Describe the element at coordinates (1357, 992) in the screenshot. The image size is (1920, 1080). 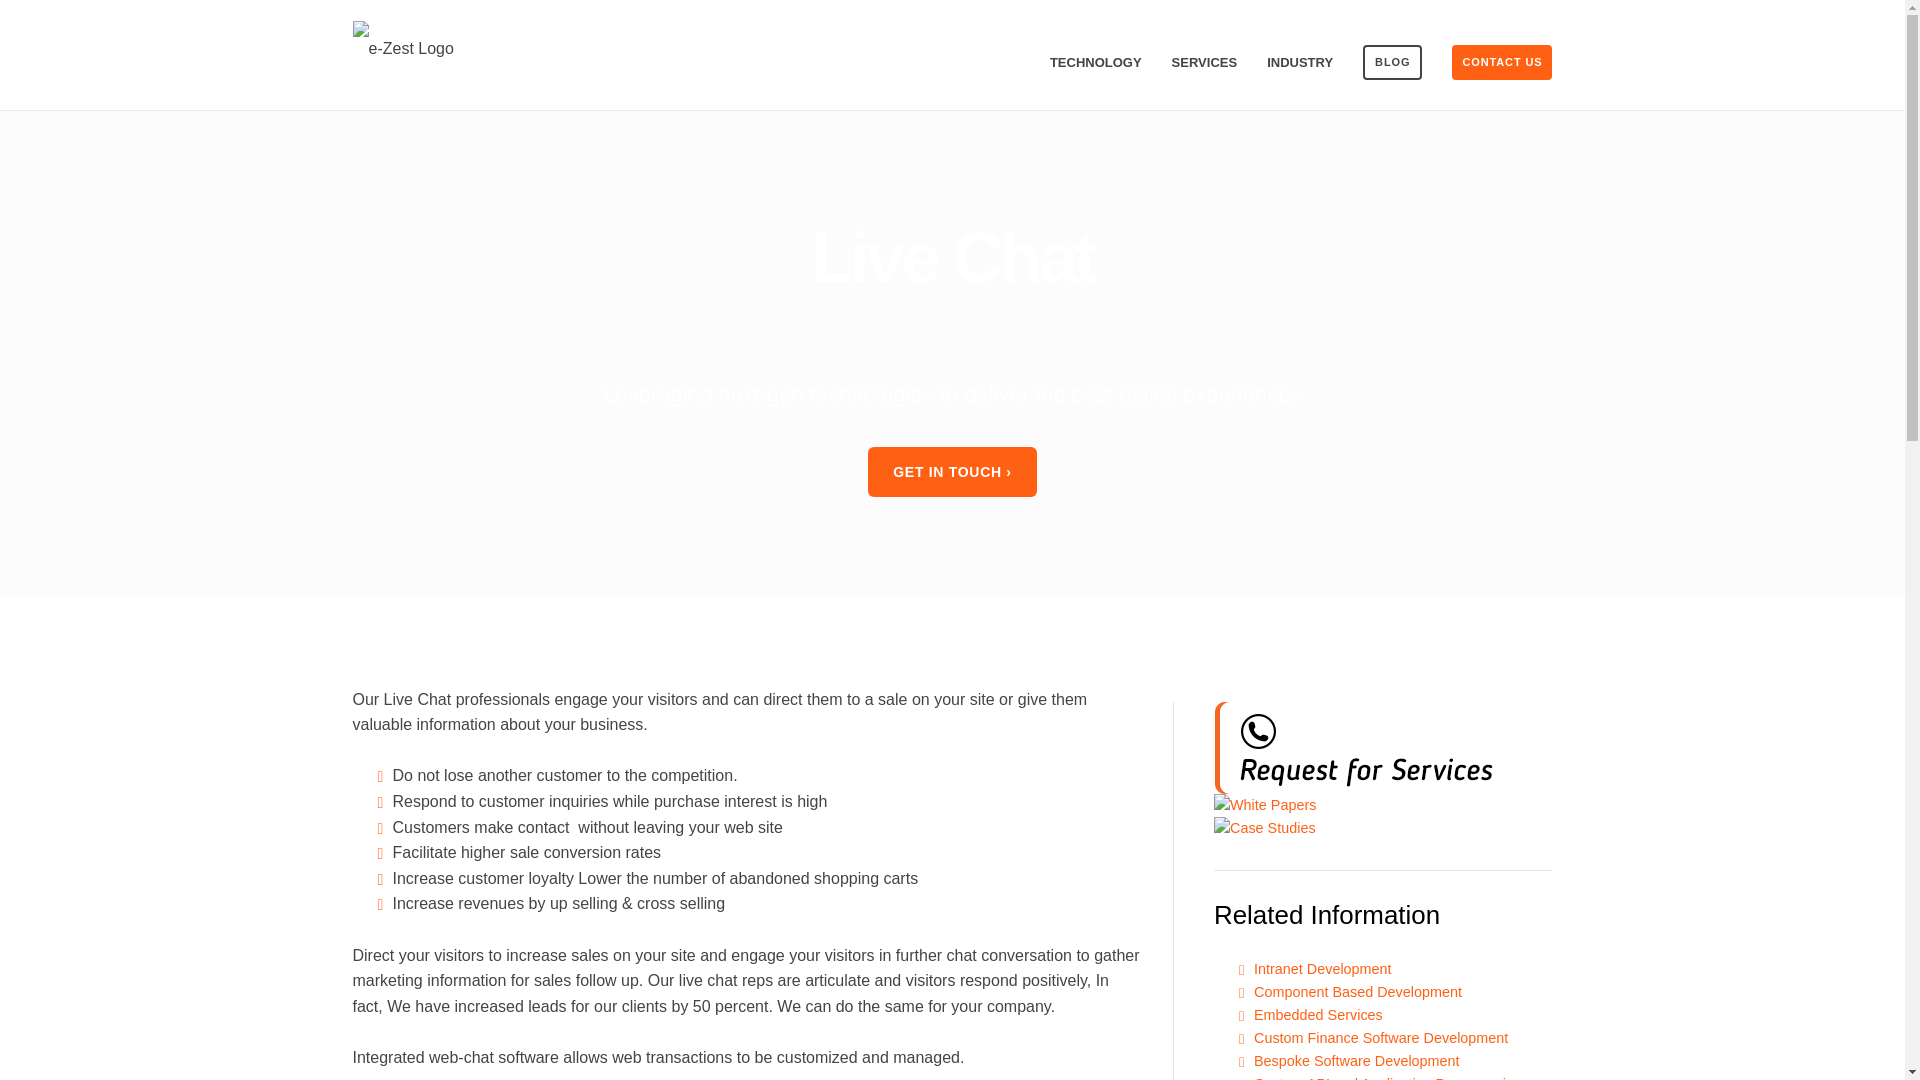
I see `Component Based Development` at that location.